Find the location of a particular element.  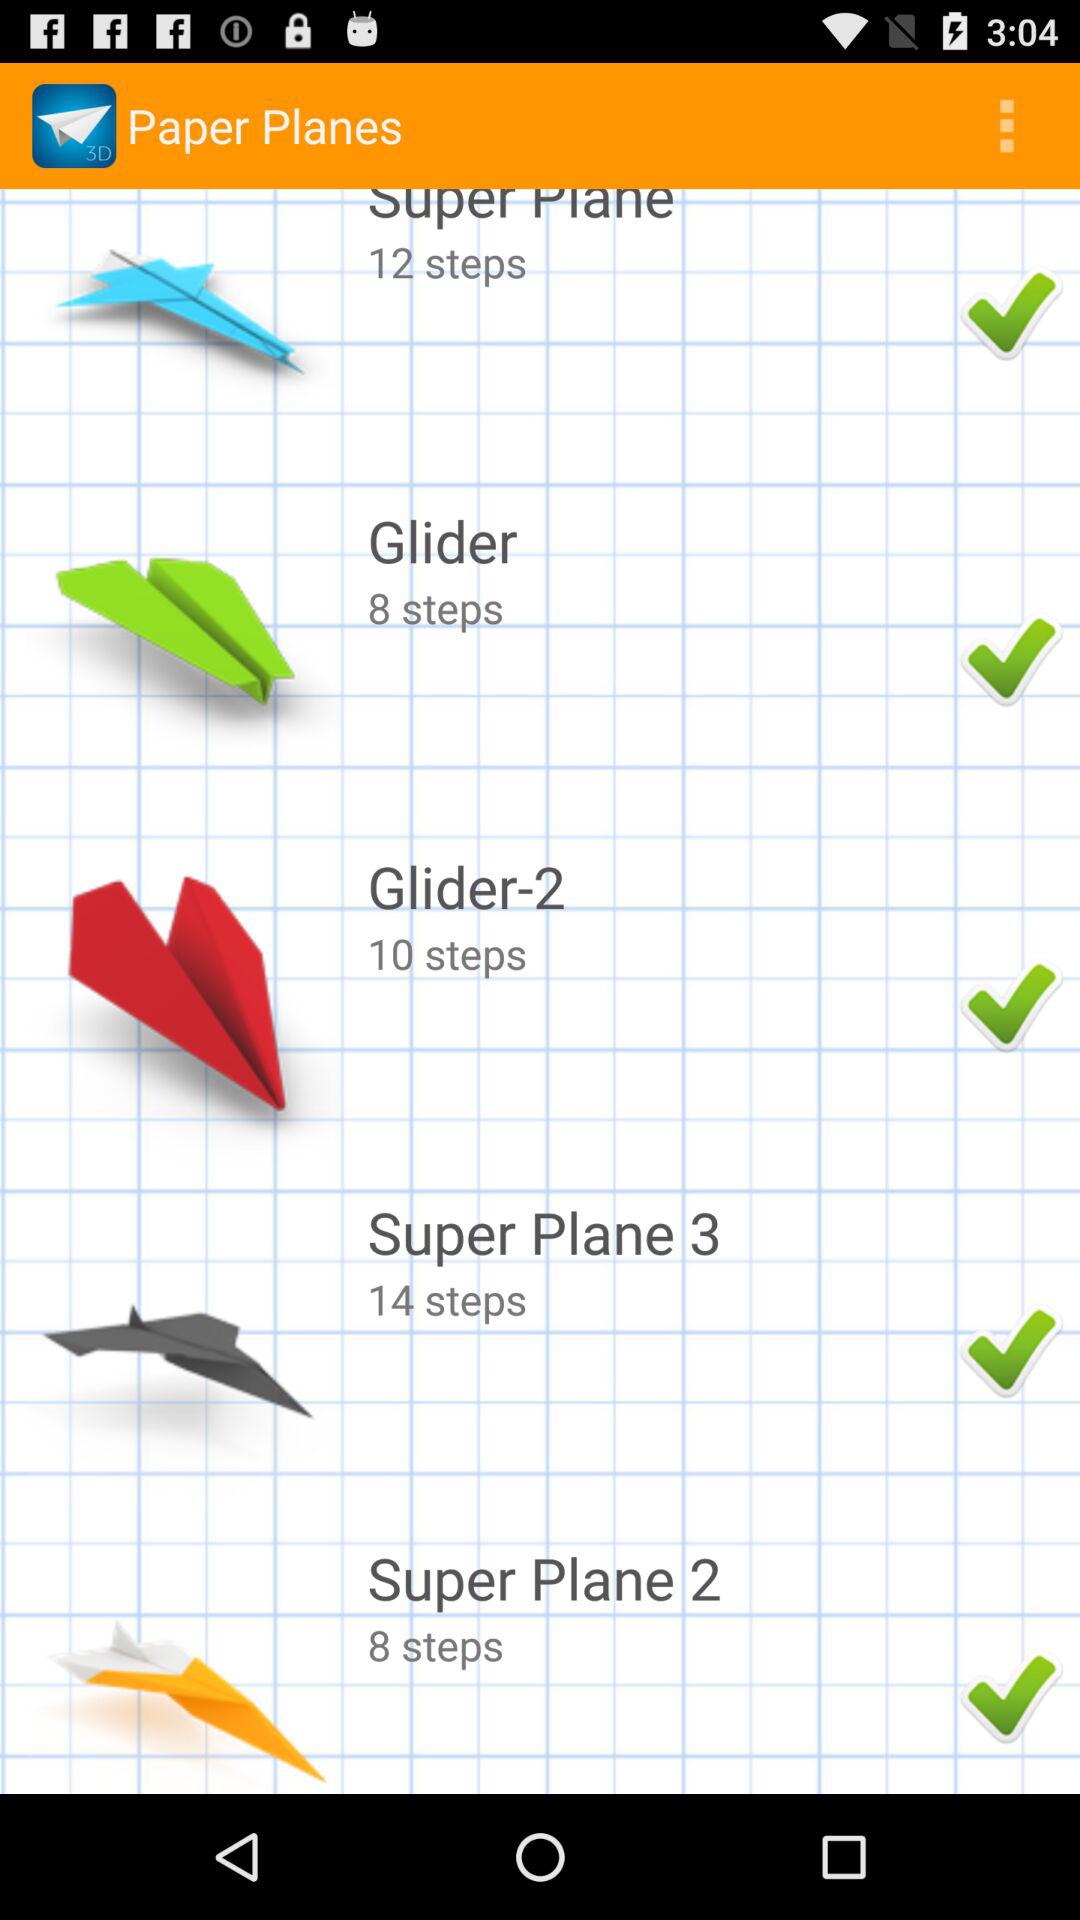

turn off the app to the right of the paper planes icon is located at coordinates (1006, 126).